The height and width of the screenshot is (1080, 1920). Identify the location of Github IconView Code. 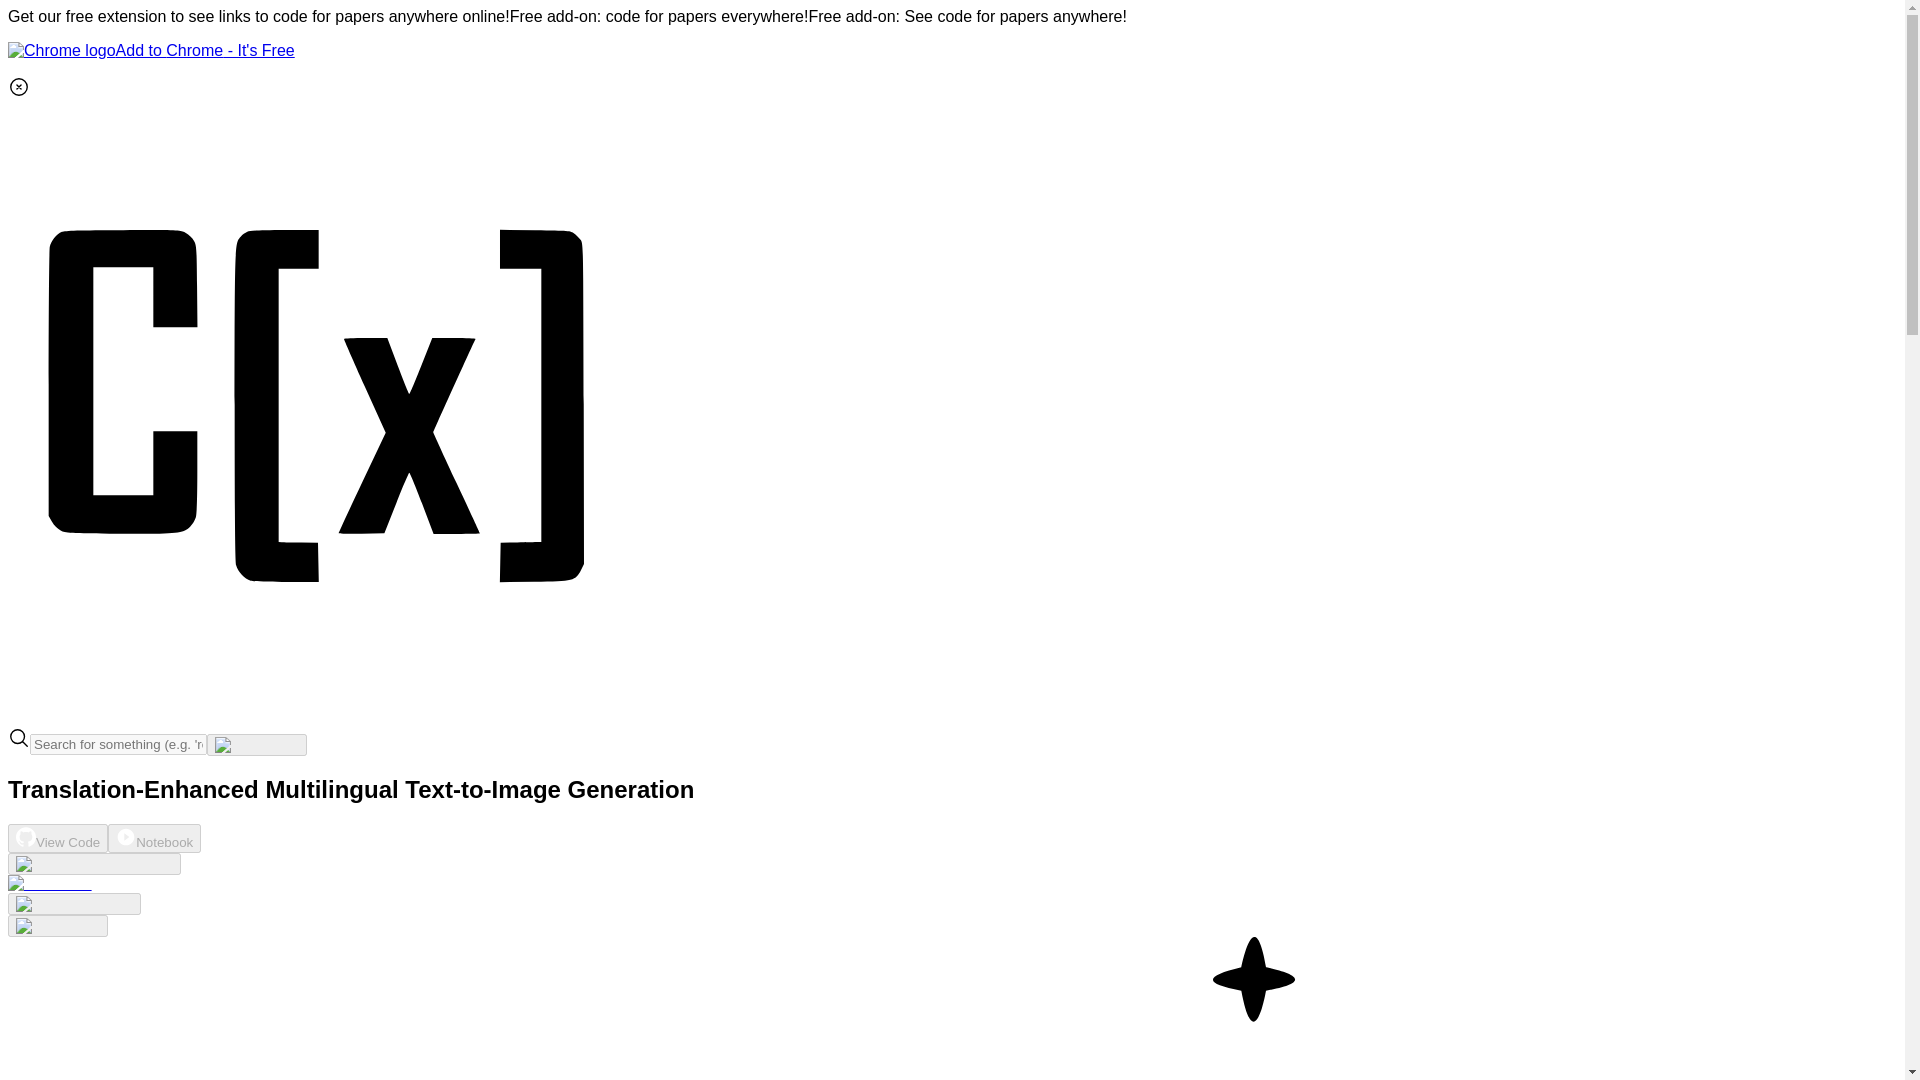
(57, 838).